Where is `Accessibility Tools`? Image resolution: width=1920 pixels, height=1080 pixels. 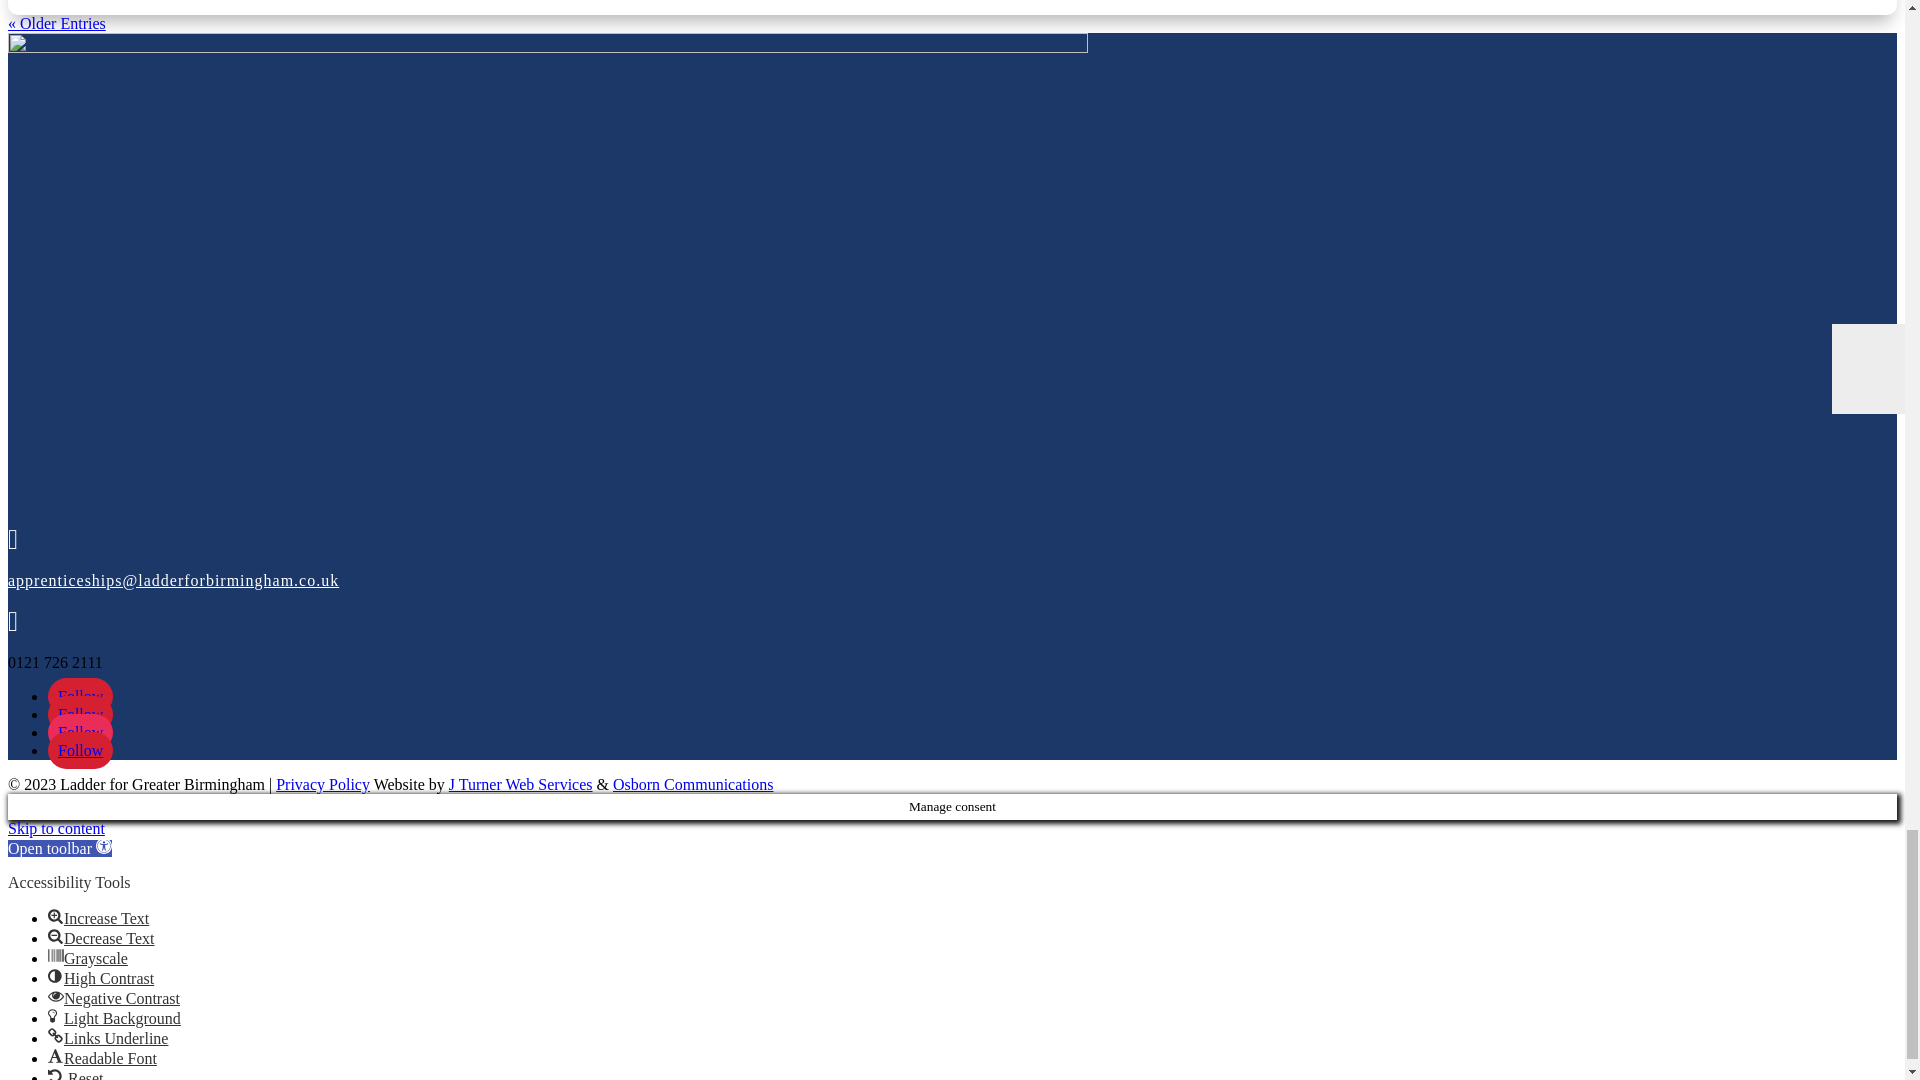 Accessibility Tools is located at coordinates (59, 848).